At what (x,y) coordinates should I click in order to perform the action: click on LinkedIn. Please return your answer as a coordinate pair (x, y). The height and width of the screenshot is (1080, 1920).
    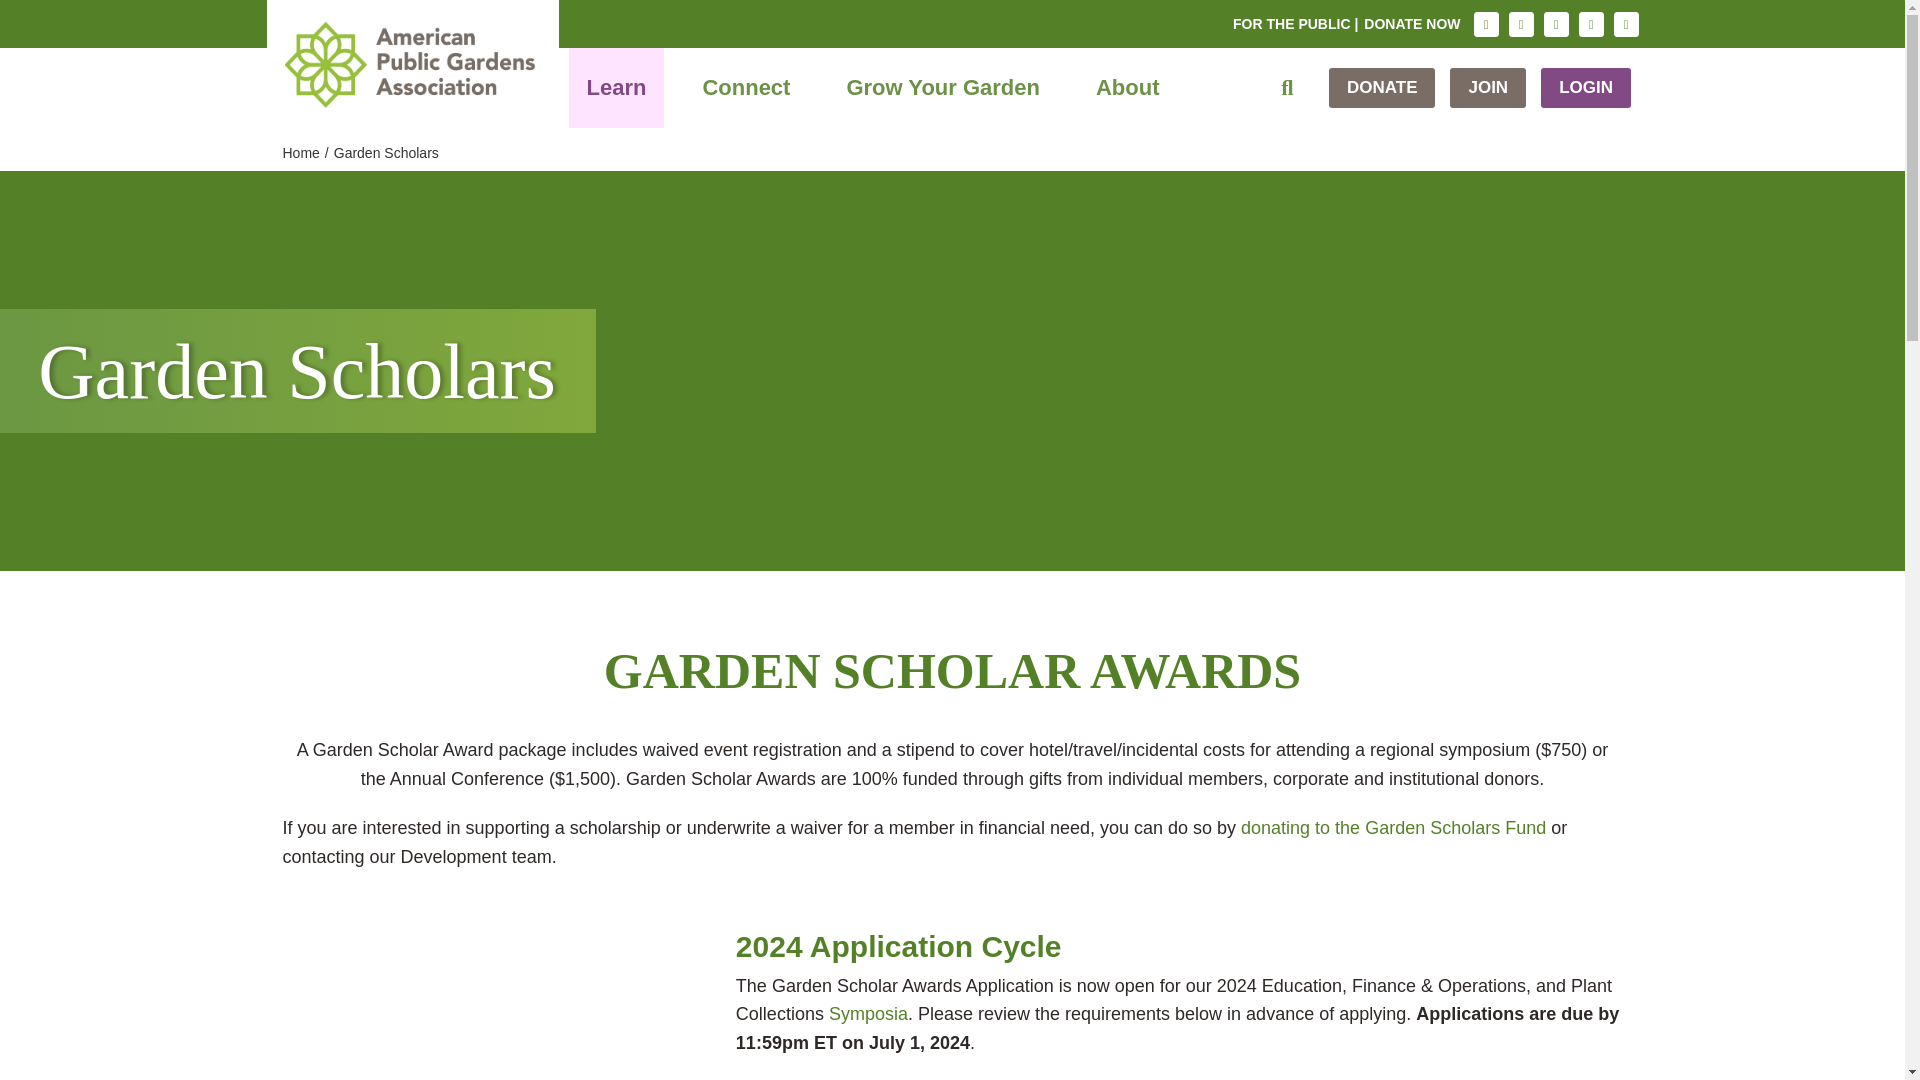
    Looking at the image, I should click on (1590, 24).